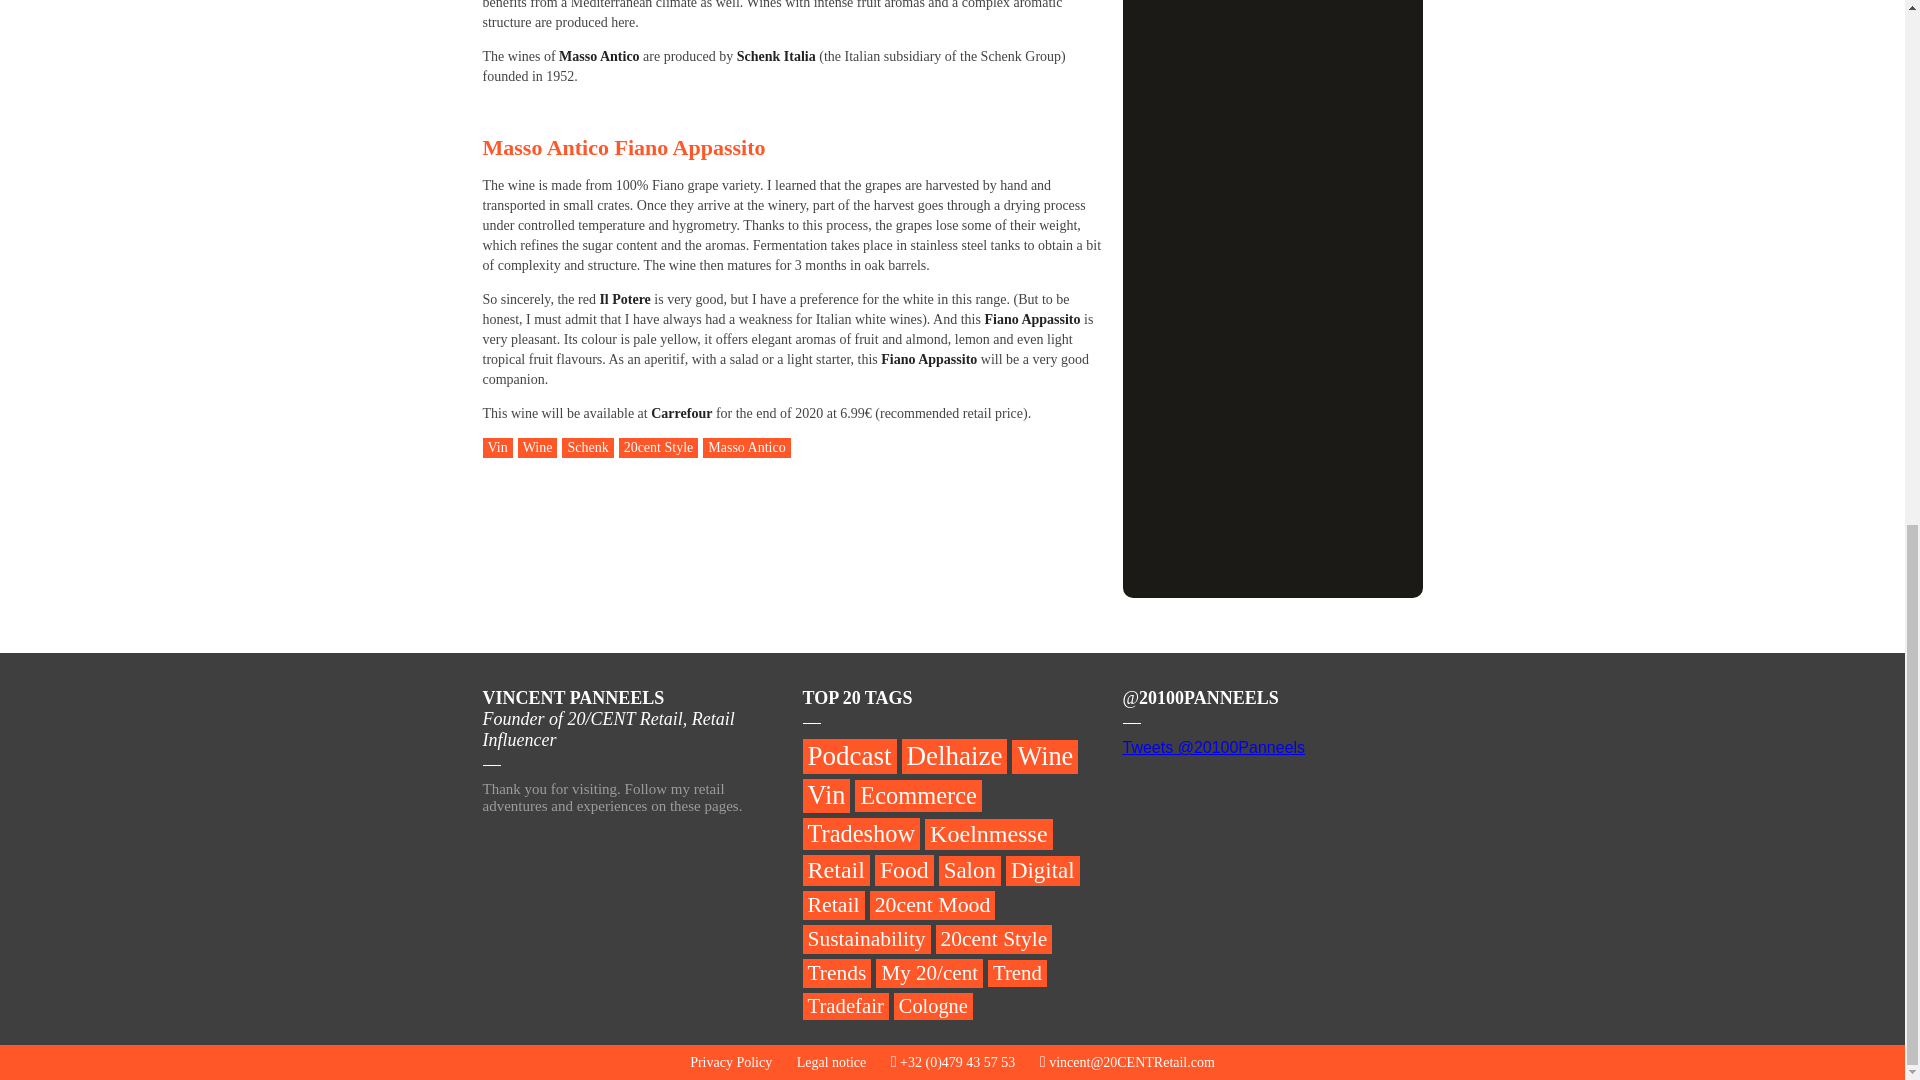 This screenshot has height=1080, width=1920. What do you see at coordinates (904, 870) in the screenshot?
I see `Food` at bounding box center [904, 870].